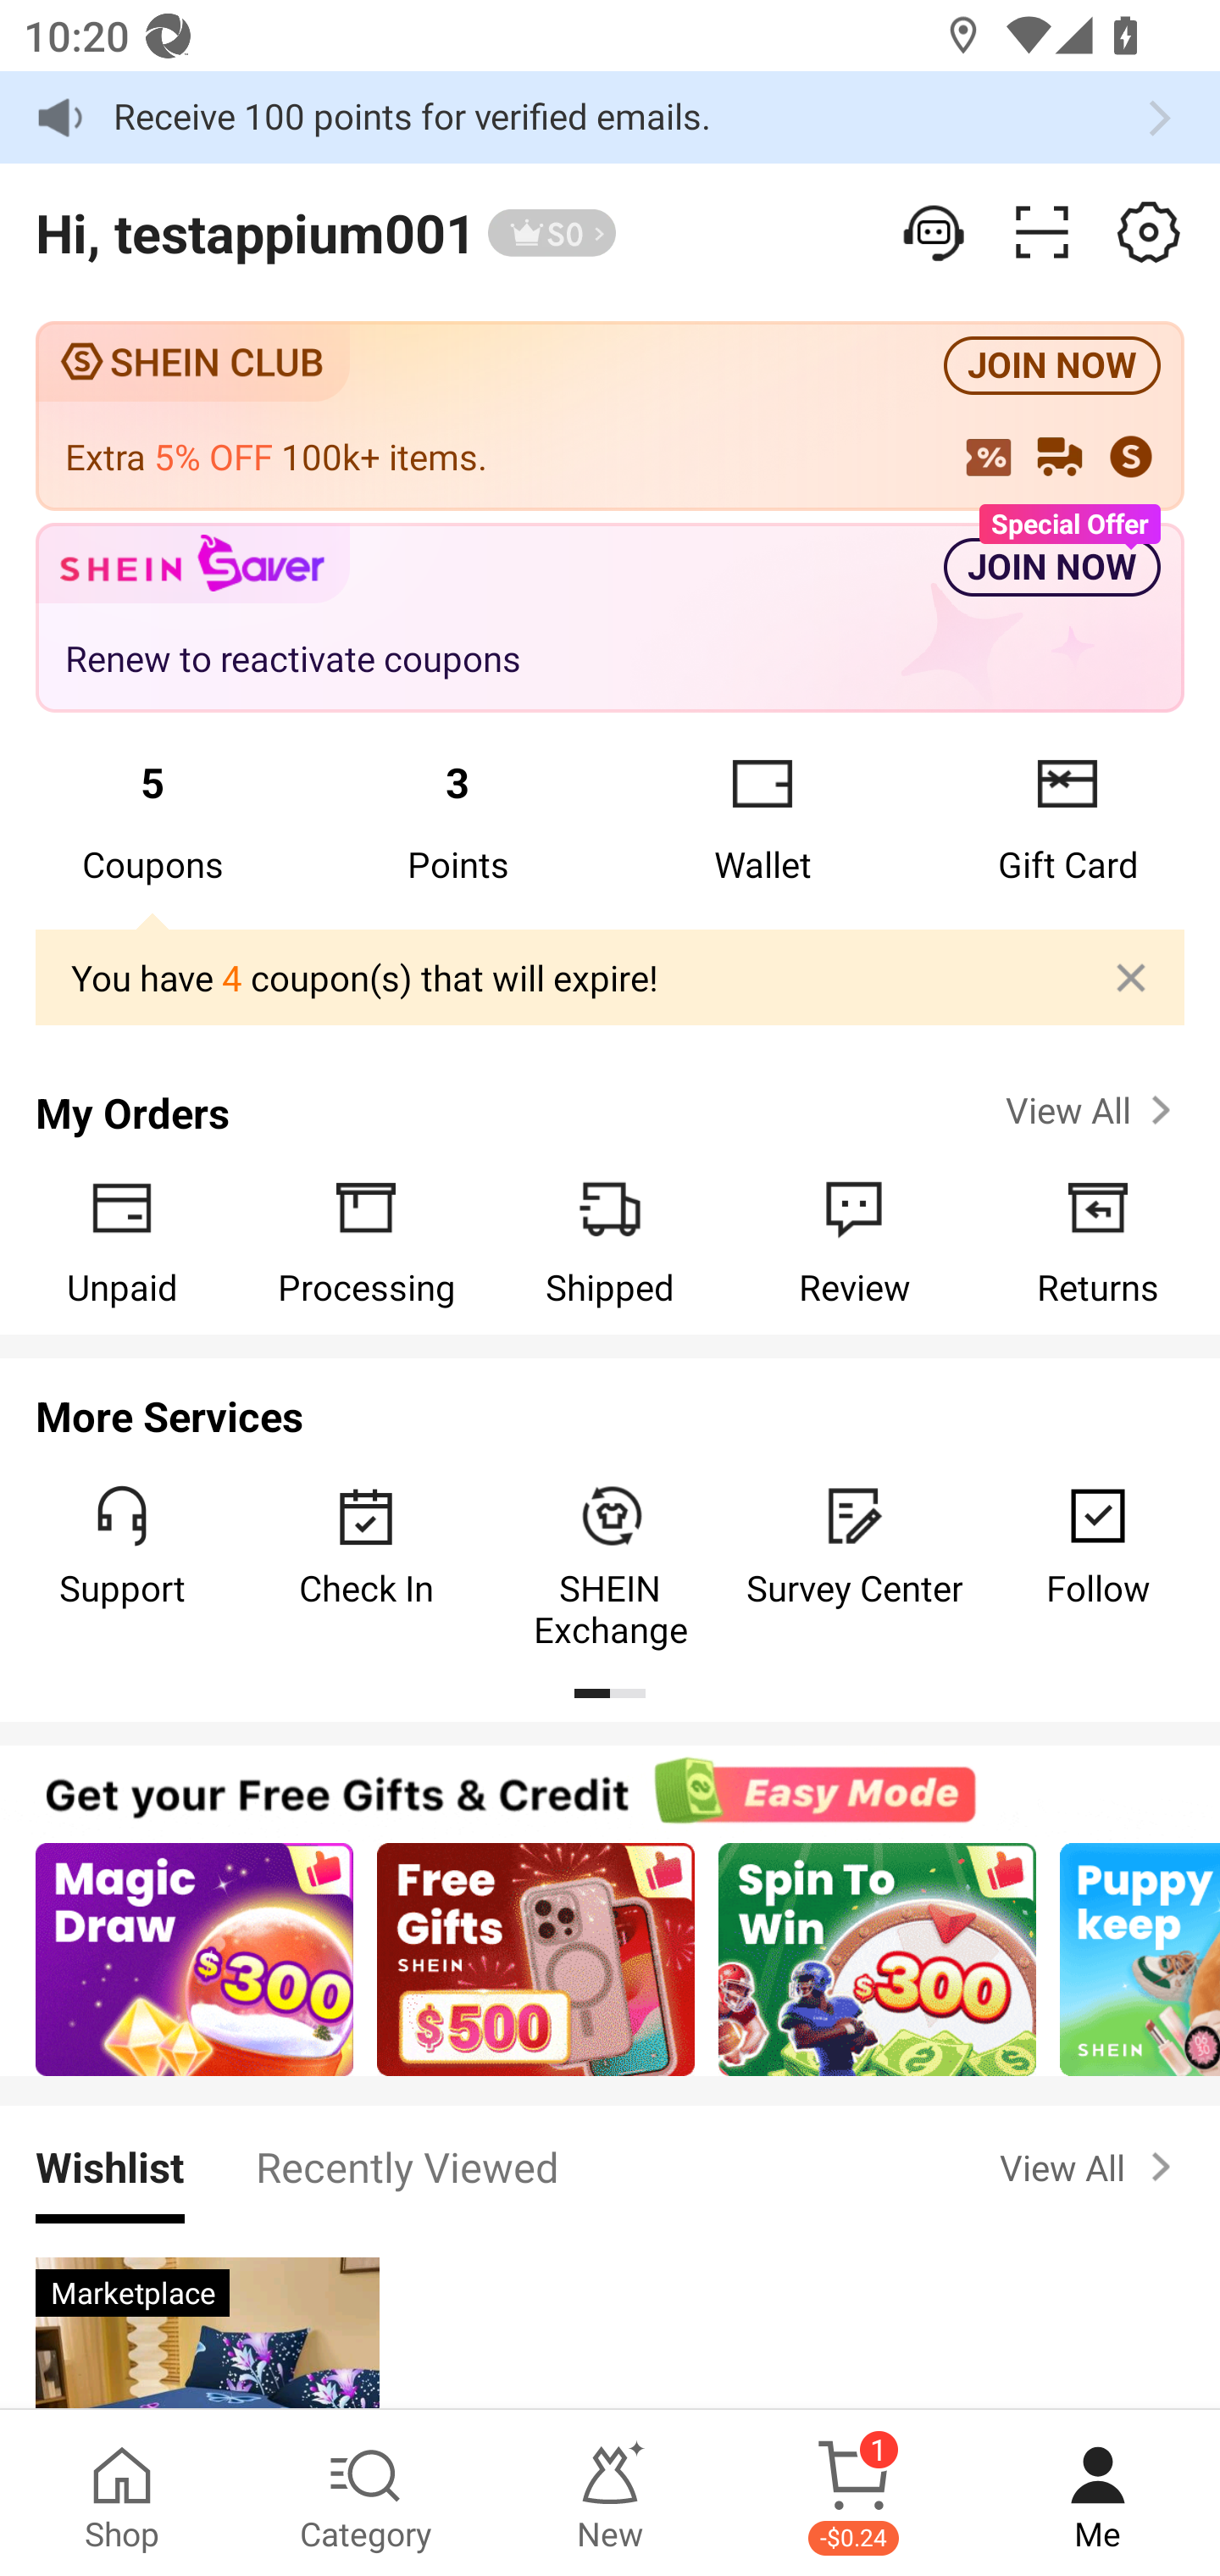 This screenshot has height=2576, width=1220. Describe the element at coordinates (1149, 232) in the screenshot. I see `Setting` at that location.